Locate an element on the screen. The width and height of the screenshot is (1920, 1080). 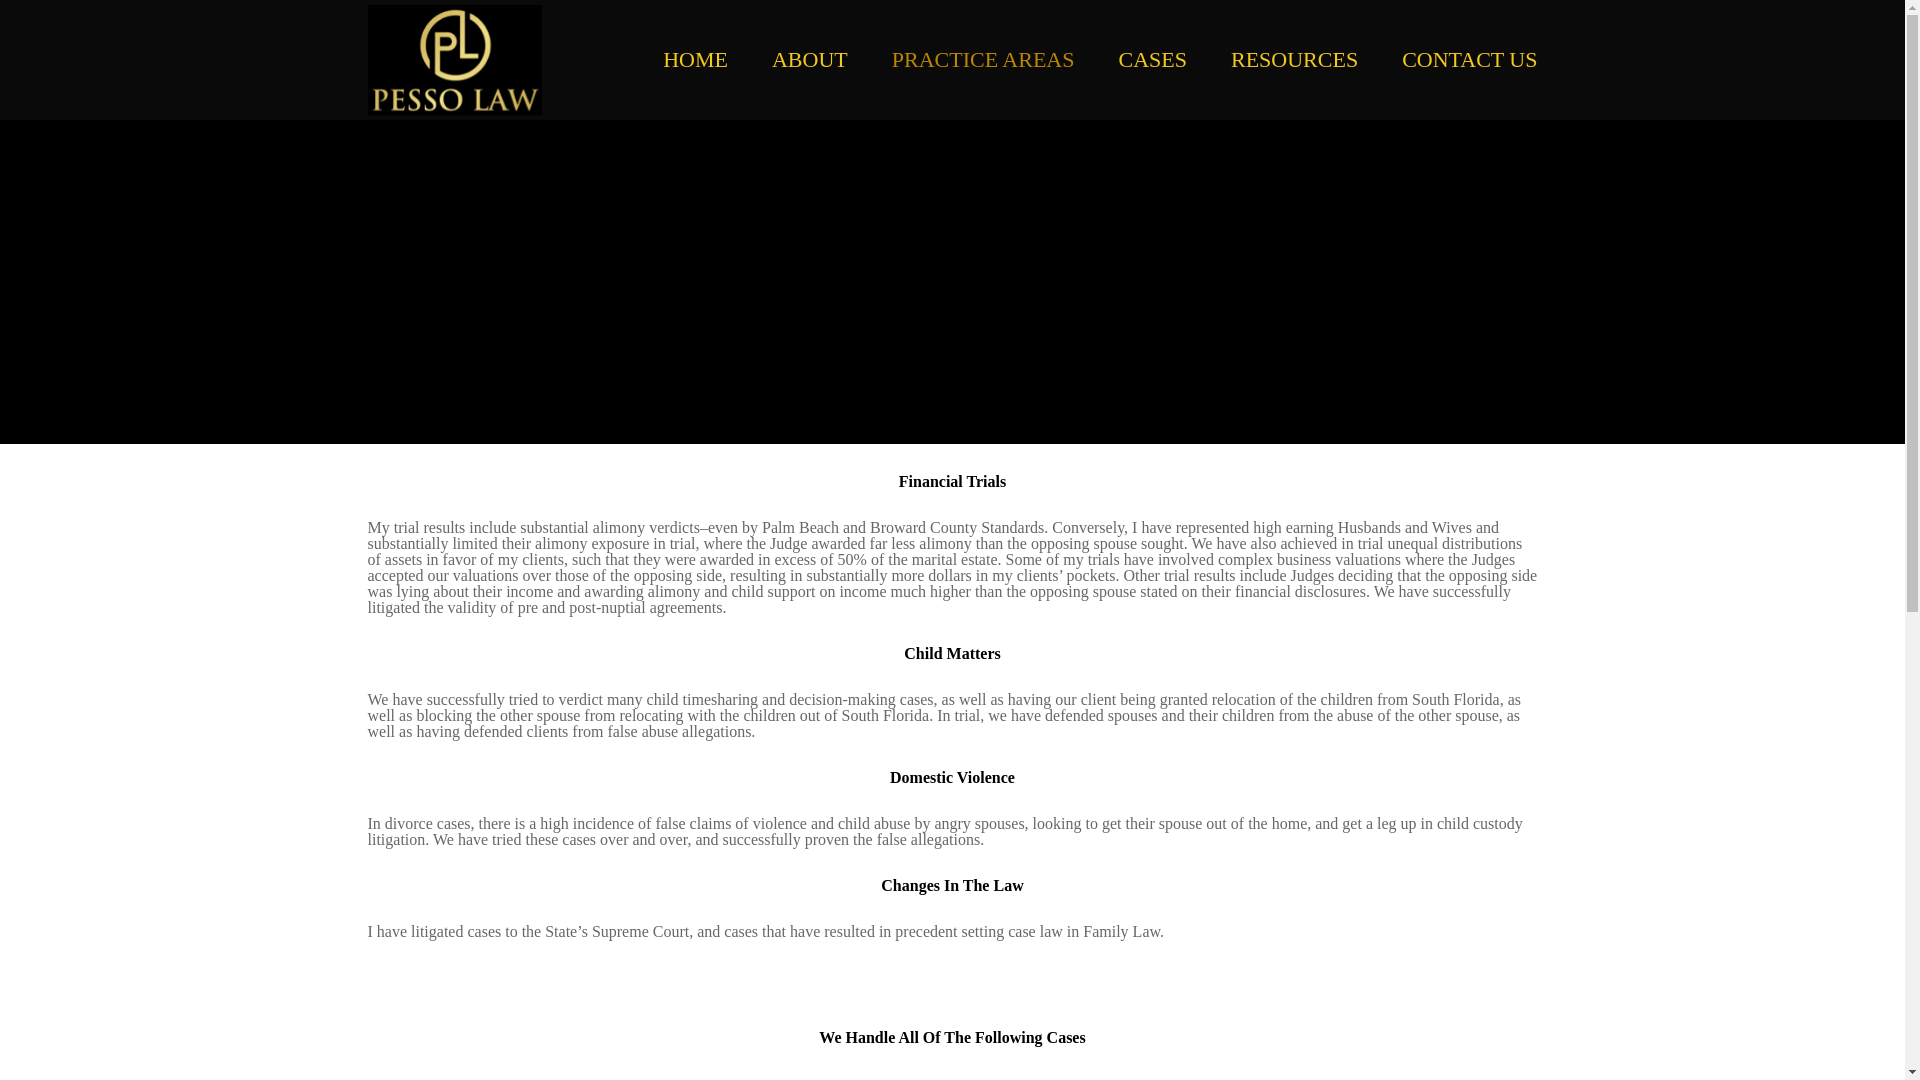
HOME is located at coordinates (672, 60).